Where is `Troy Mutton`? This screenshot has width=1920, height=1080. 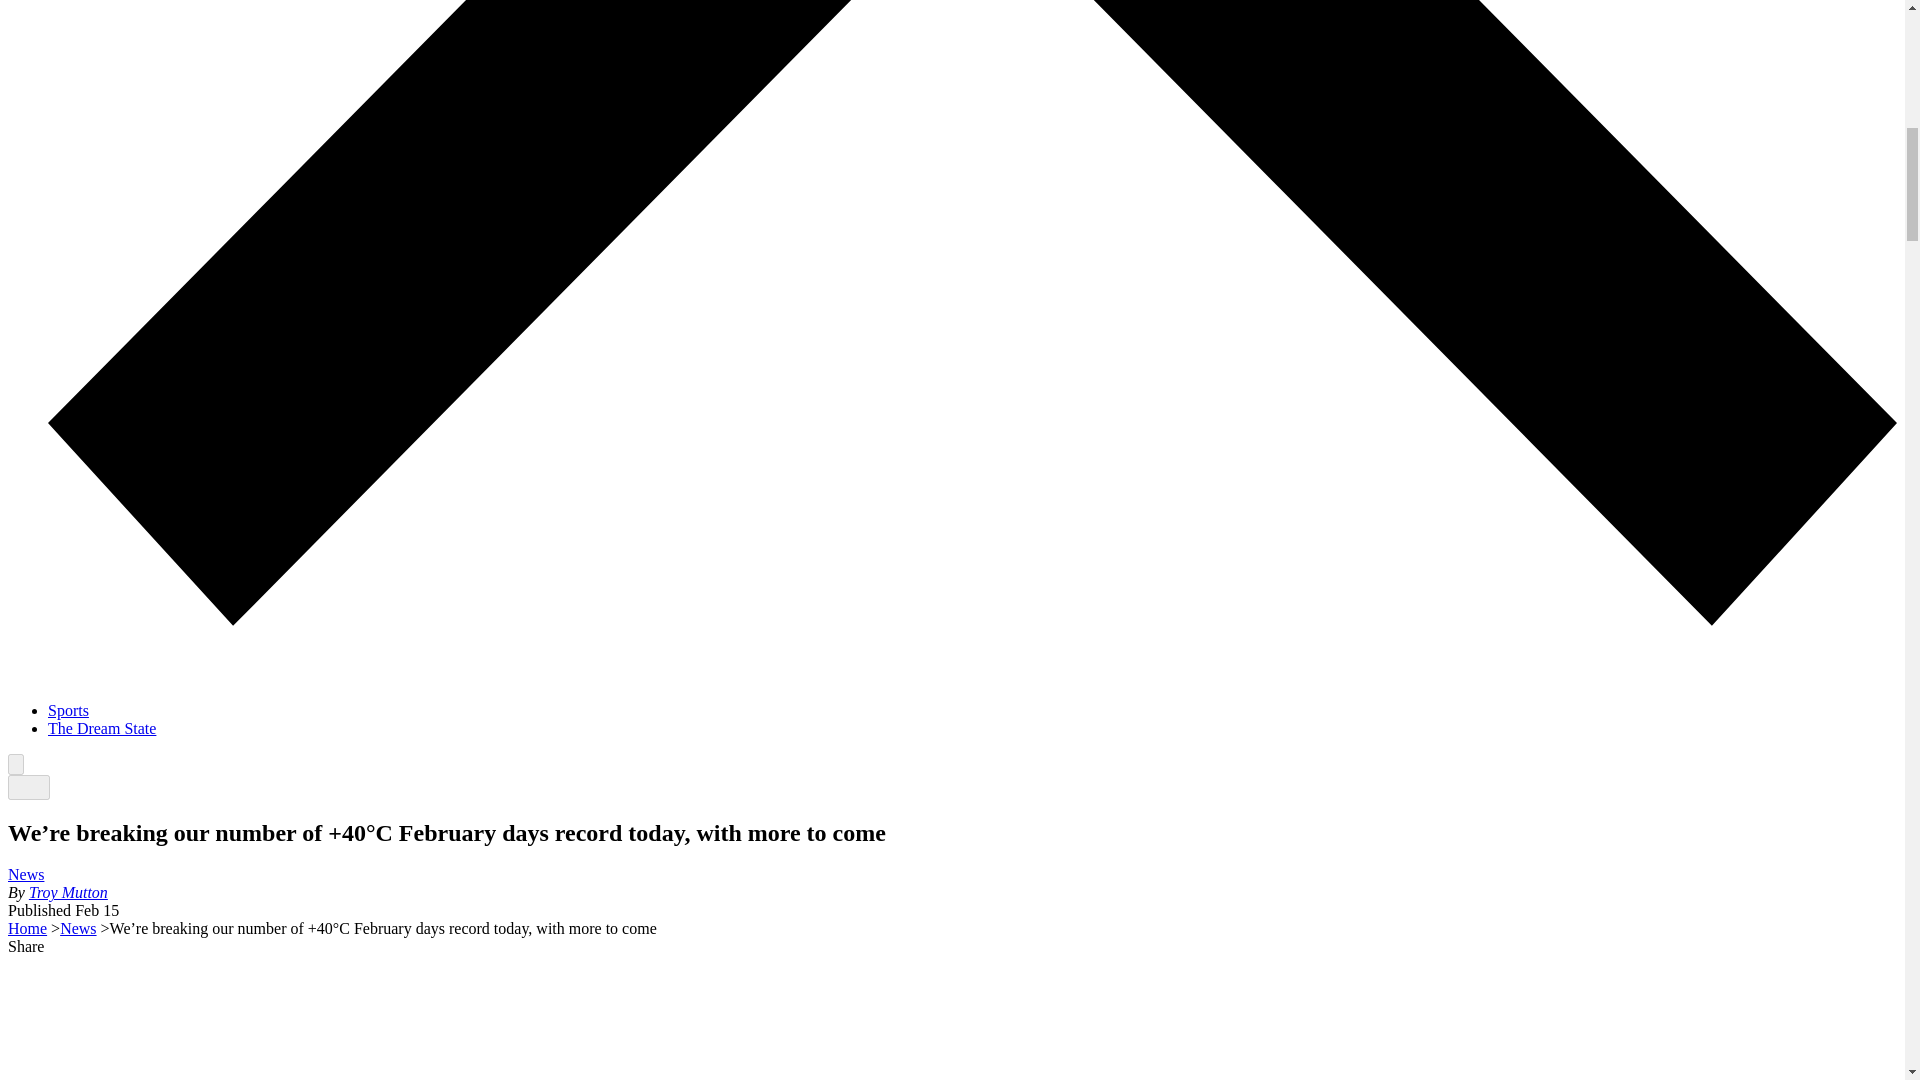
Troy Mutton is located at coordinates (68, 892).